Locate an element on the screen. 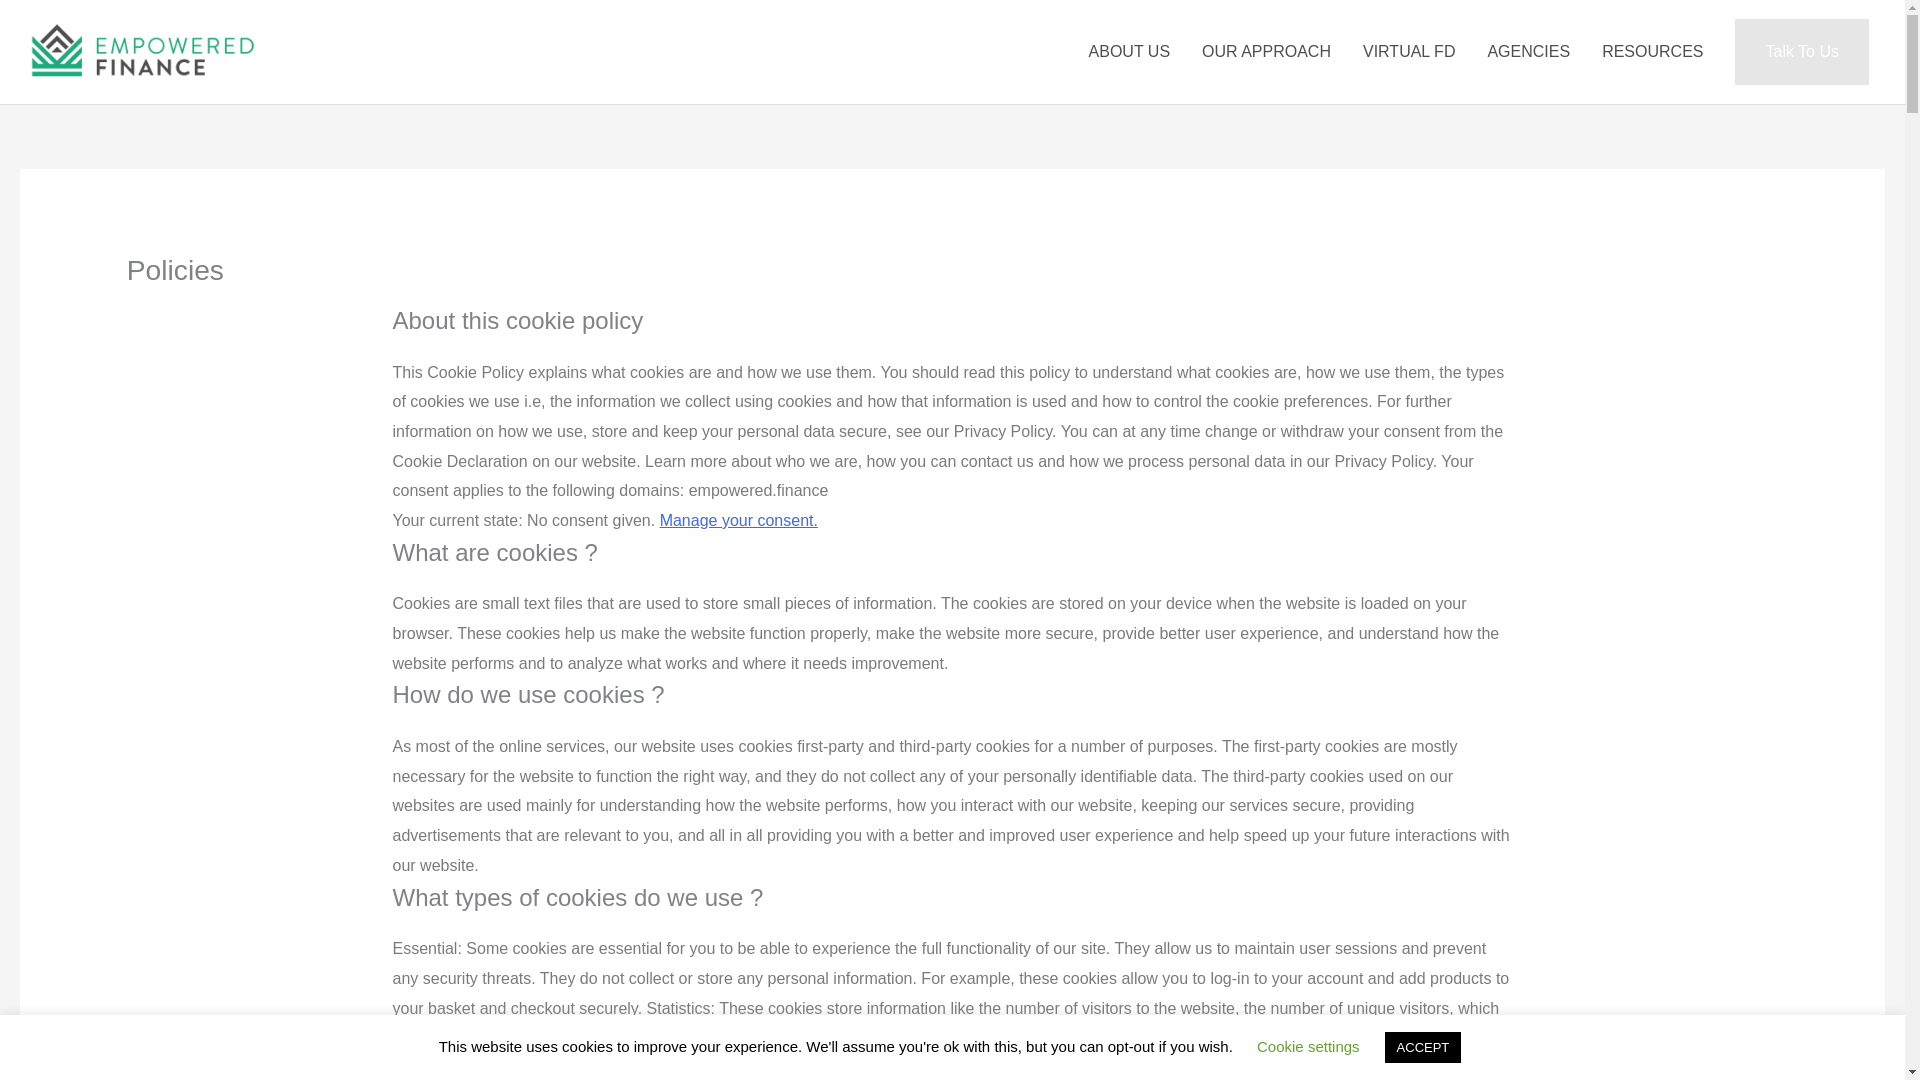 The image size is (1920, 1080). AGENCIES is located at coordinates (1528, 52).